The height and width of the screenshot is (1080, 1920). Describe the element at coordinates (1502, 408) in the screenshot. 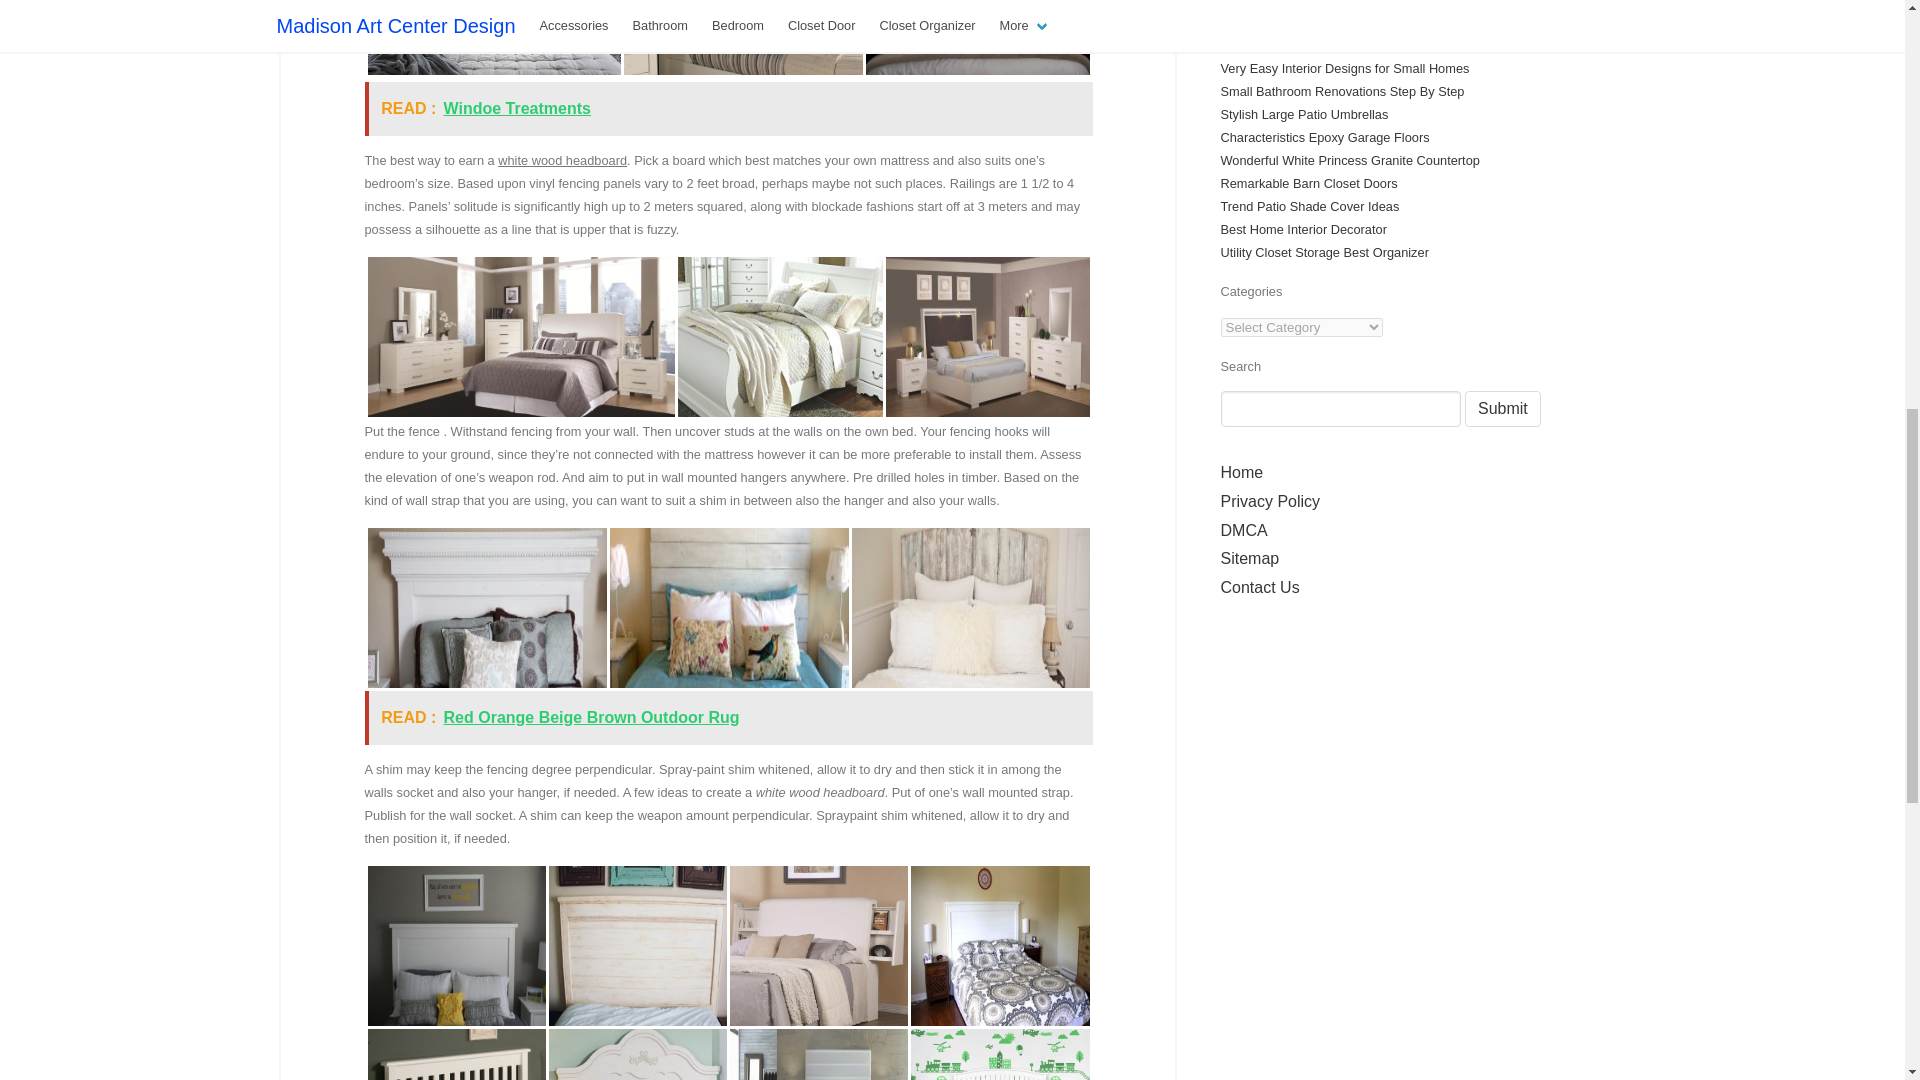

I see `Submit` at that location.